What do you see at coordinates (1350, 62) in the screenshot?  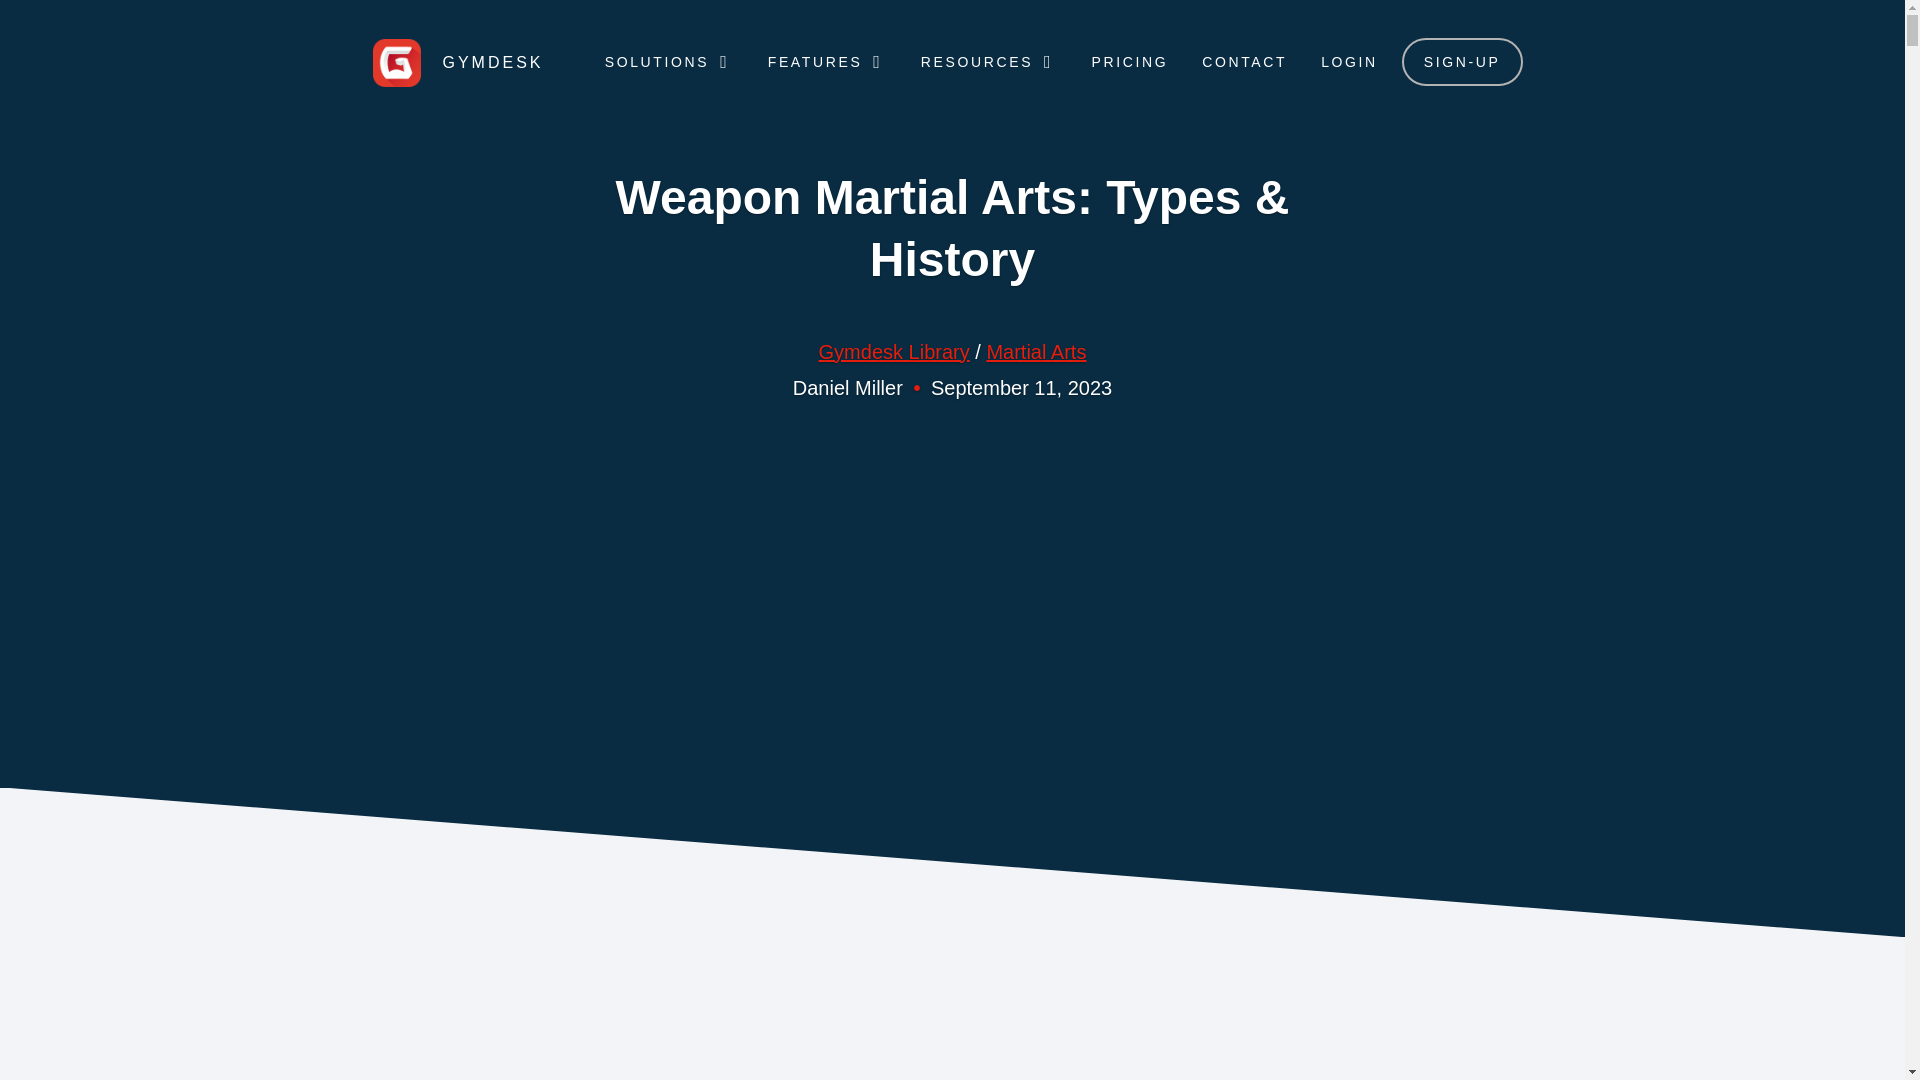 I see `LOGIN` at bounding box center [1350, 62].